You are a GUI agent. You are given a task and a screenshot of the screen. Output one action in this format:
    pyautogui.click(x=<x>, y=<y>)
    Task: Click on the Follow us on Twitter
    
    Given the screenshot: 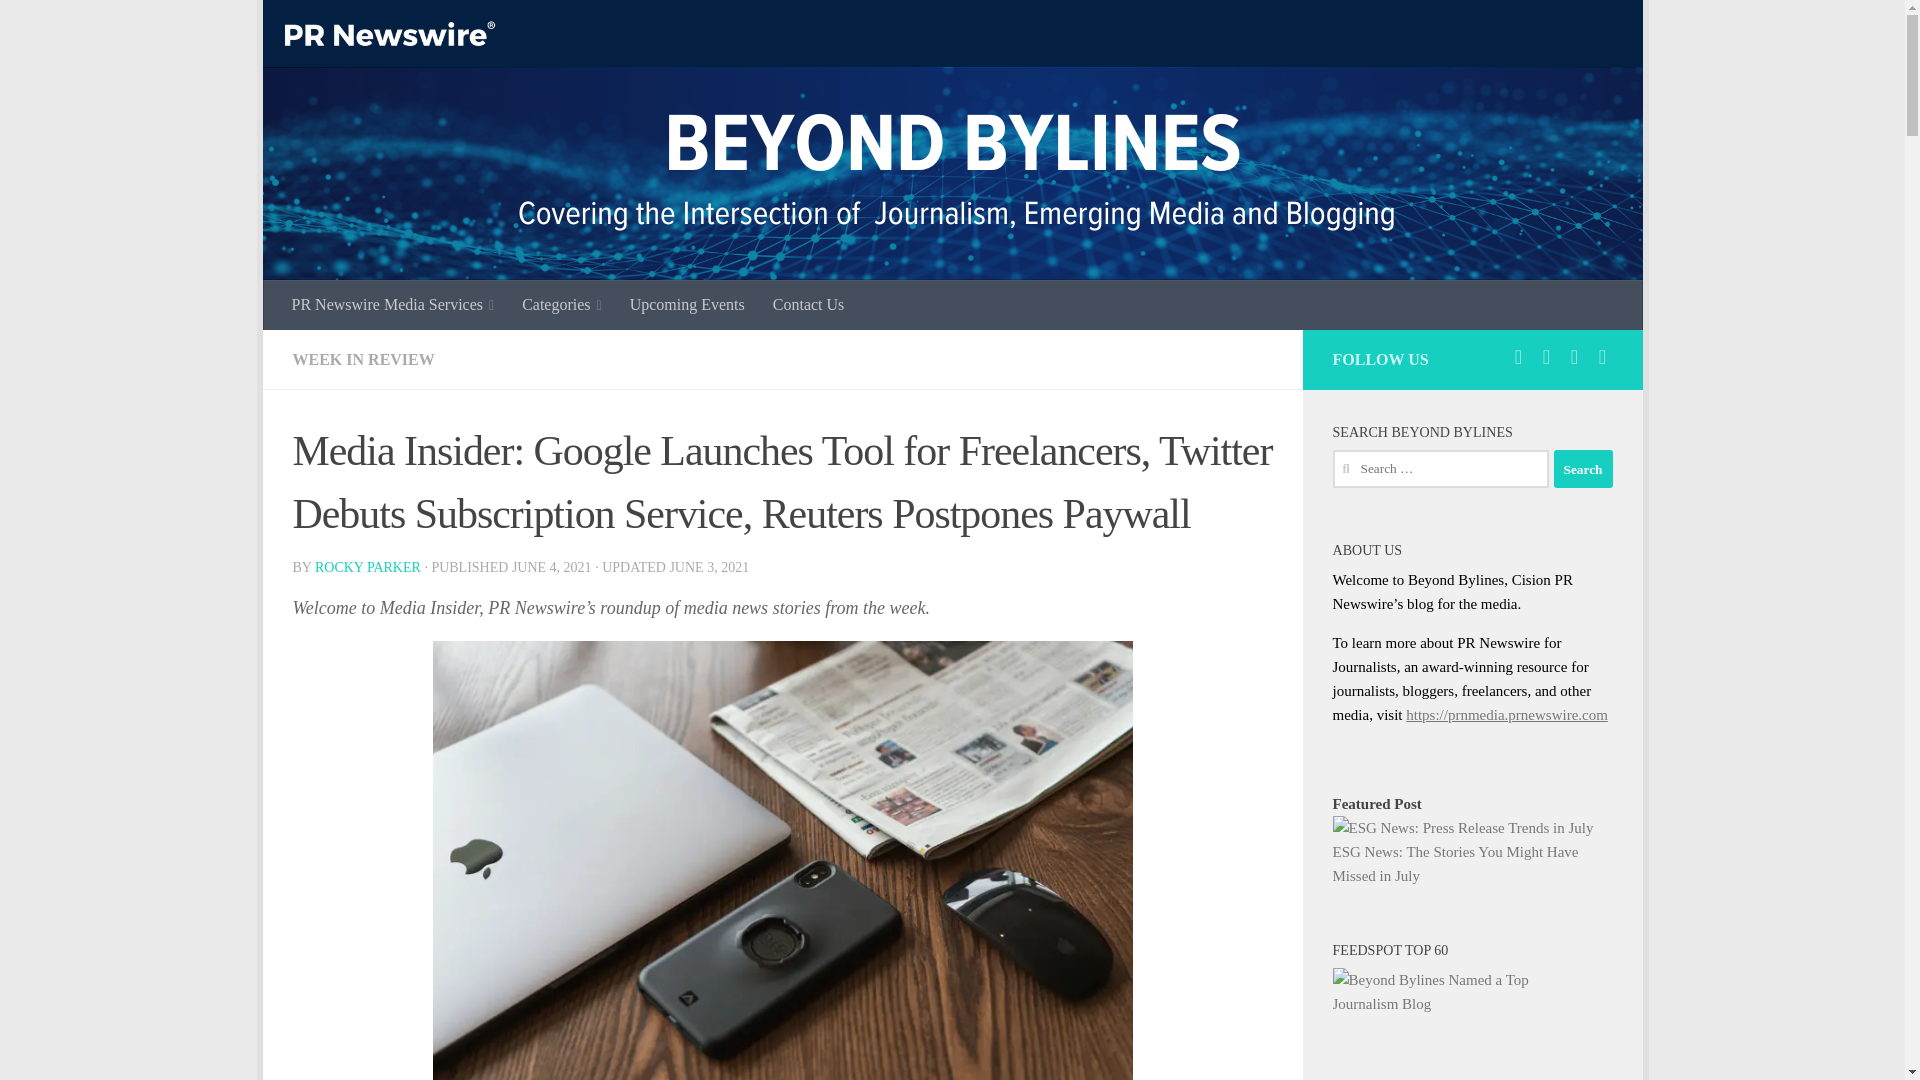 What is the action you would take?
    pyautogui.click(x=1518, y=356)
    